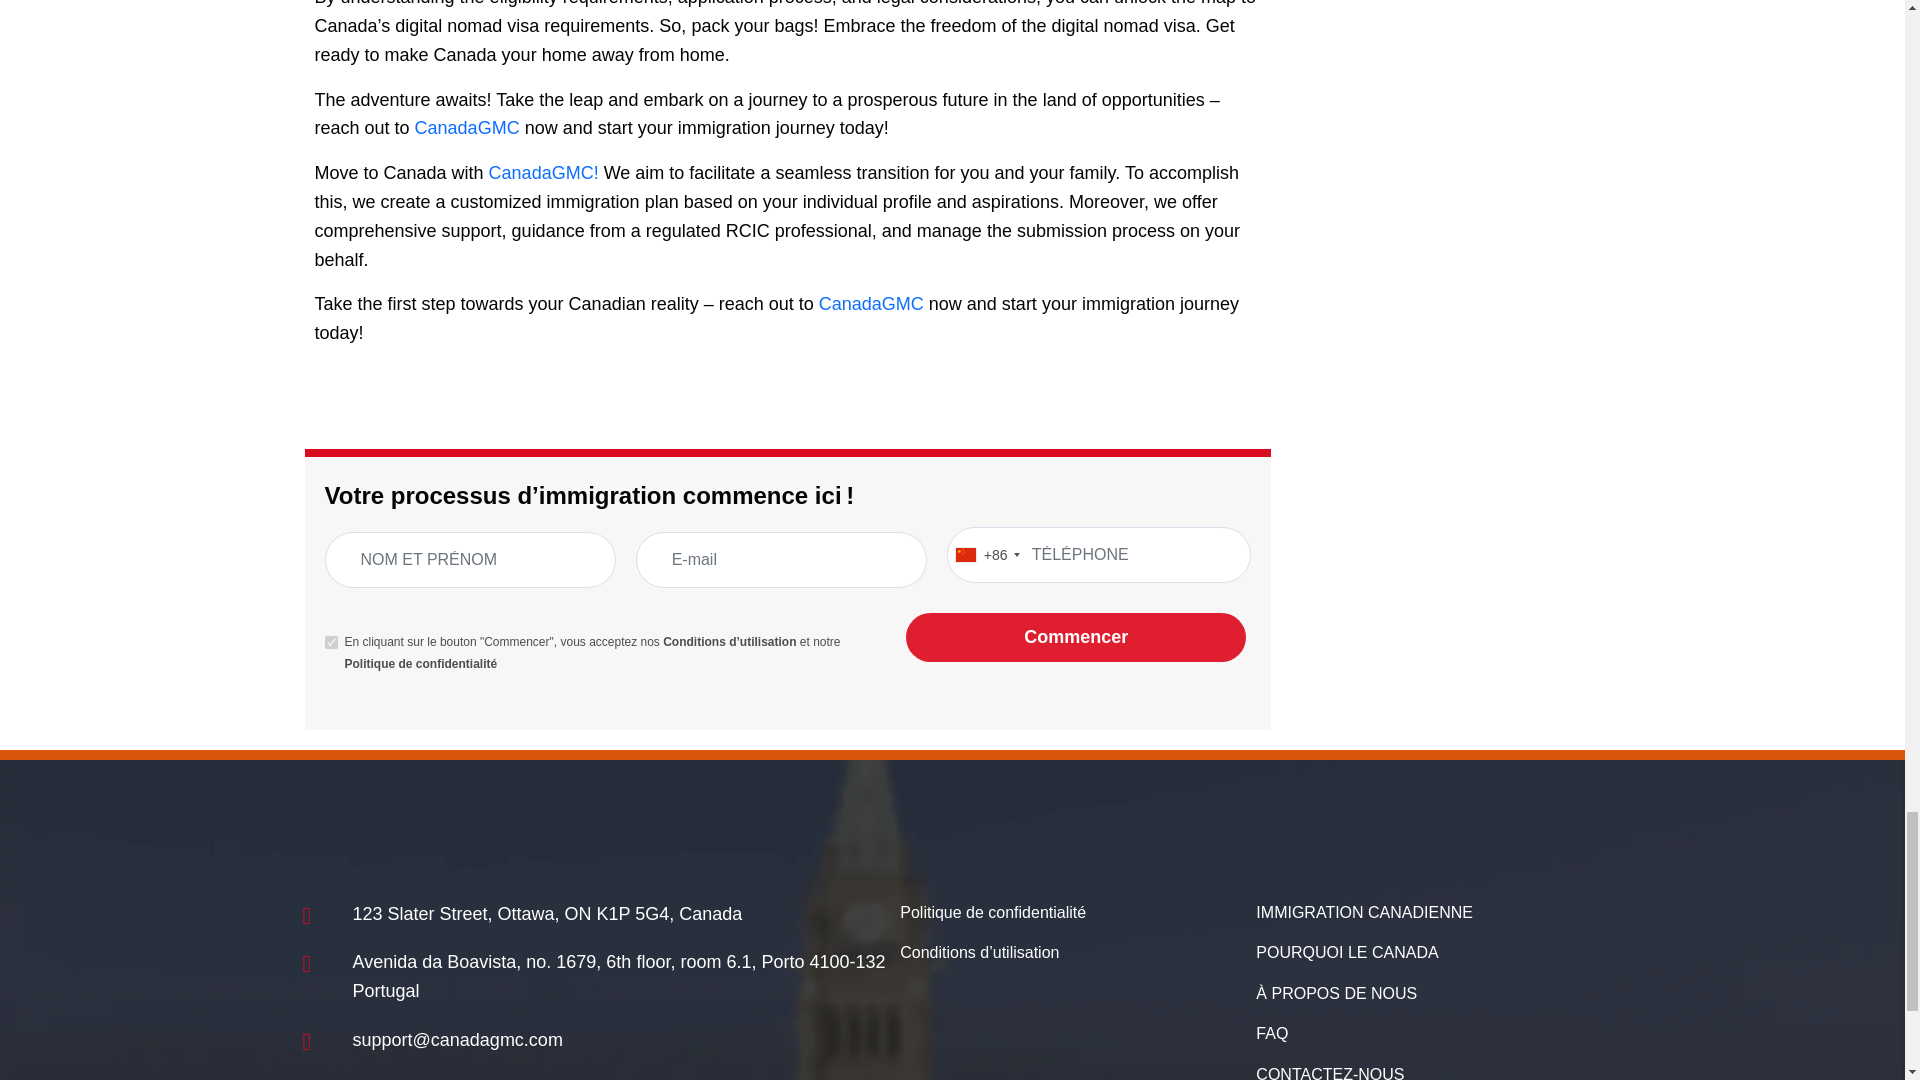 Image resolution: width=1920 pixels, height=1080 pixels. Describe the element at coordinates (1076, 638) in the screenshot. I see `Commencer` at that location.